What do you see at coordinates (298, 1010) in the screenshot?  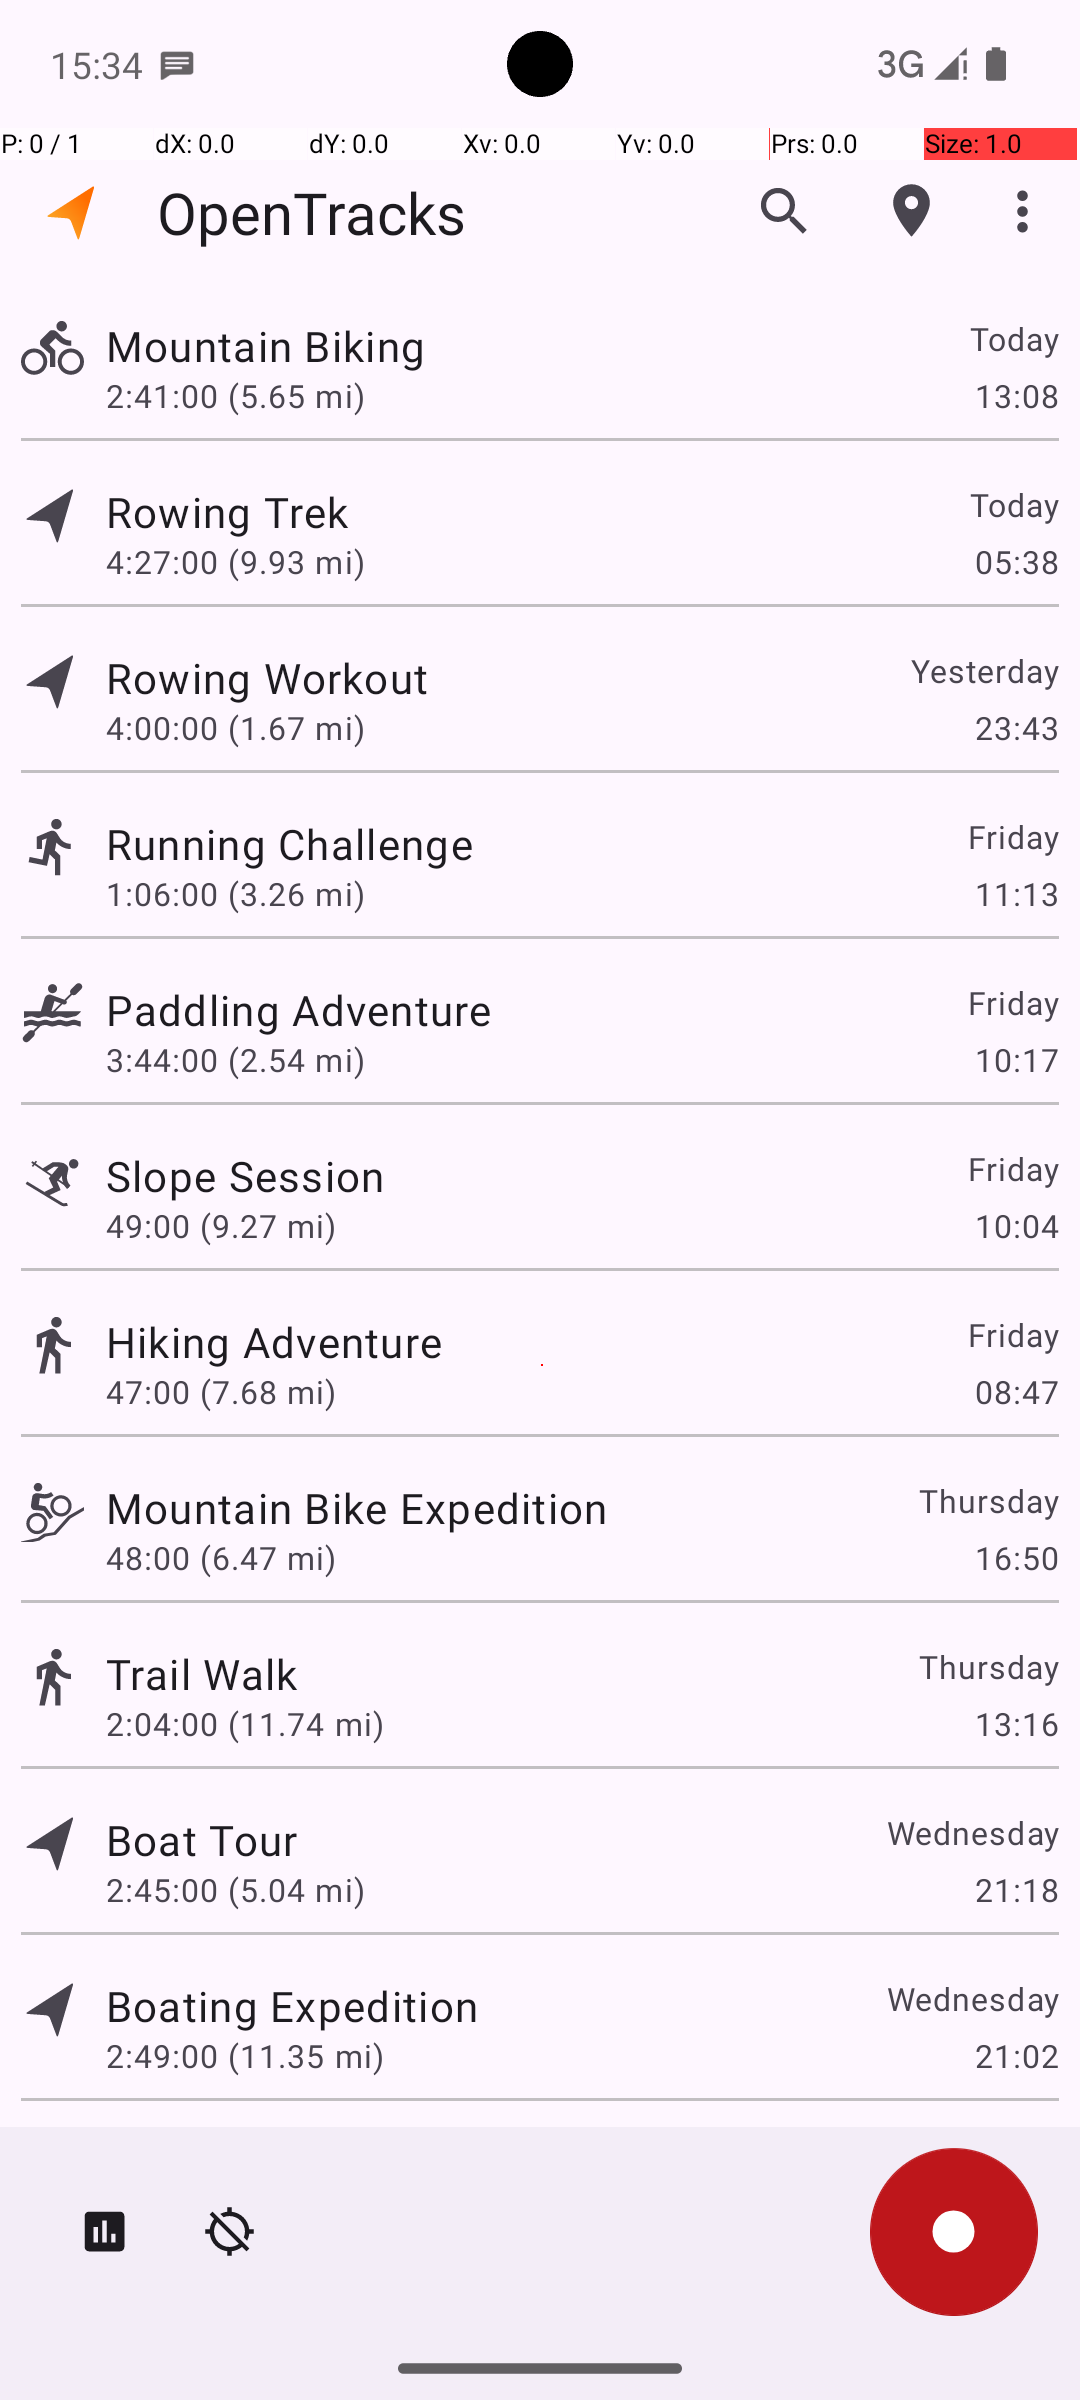 I see `Paddling Adventure` at bounding box center [298, 1010].